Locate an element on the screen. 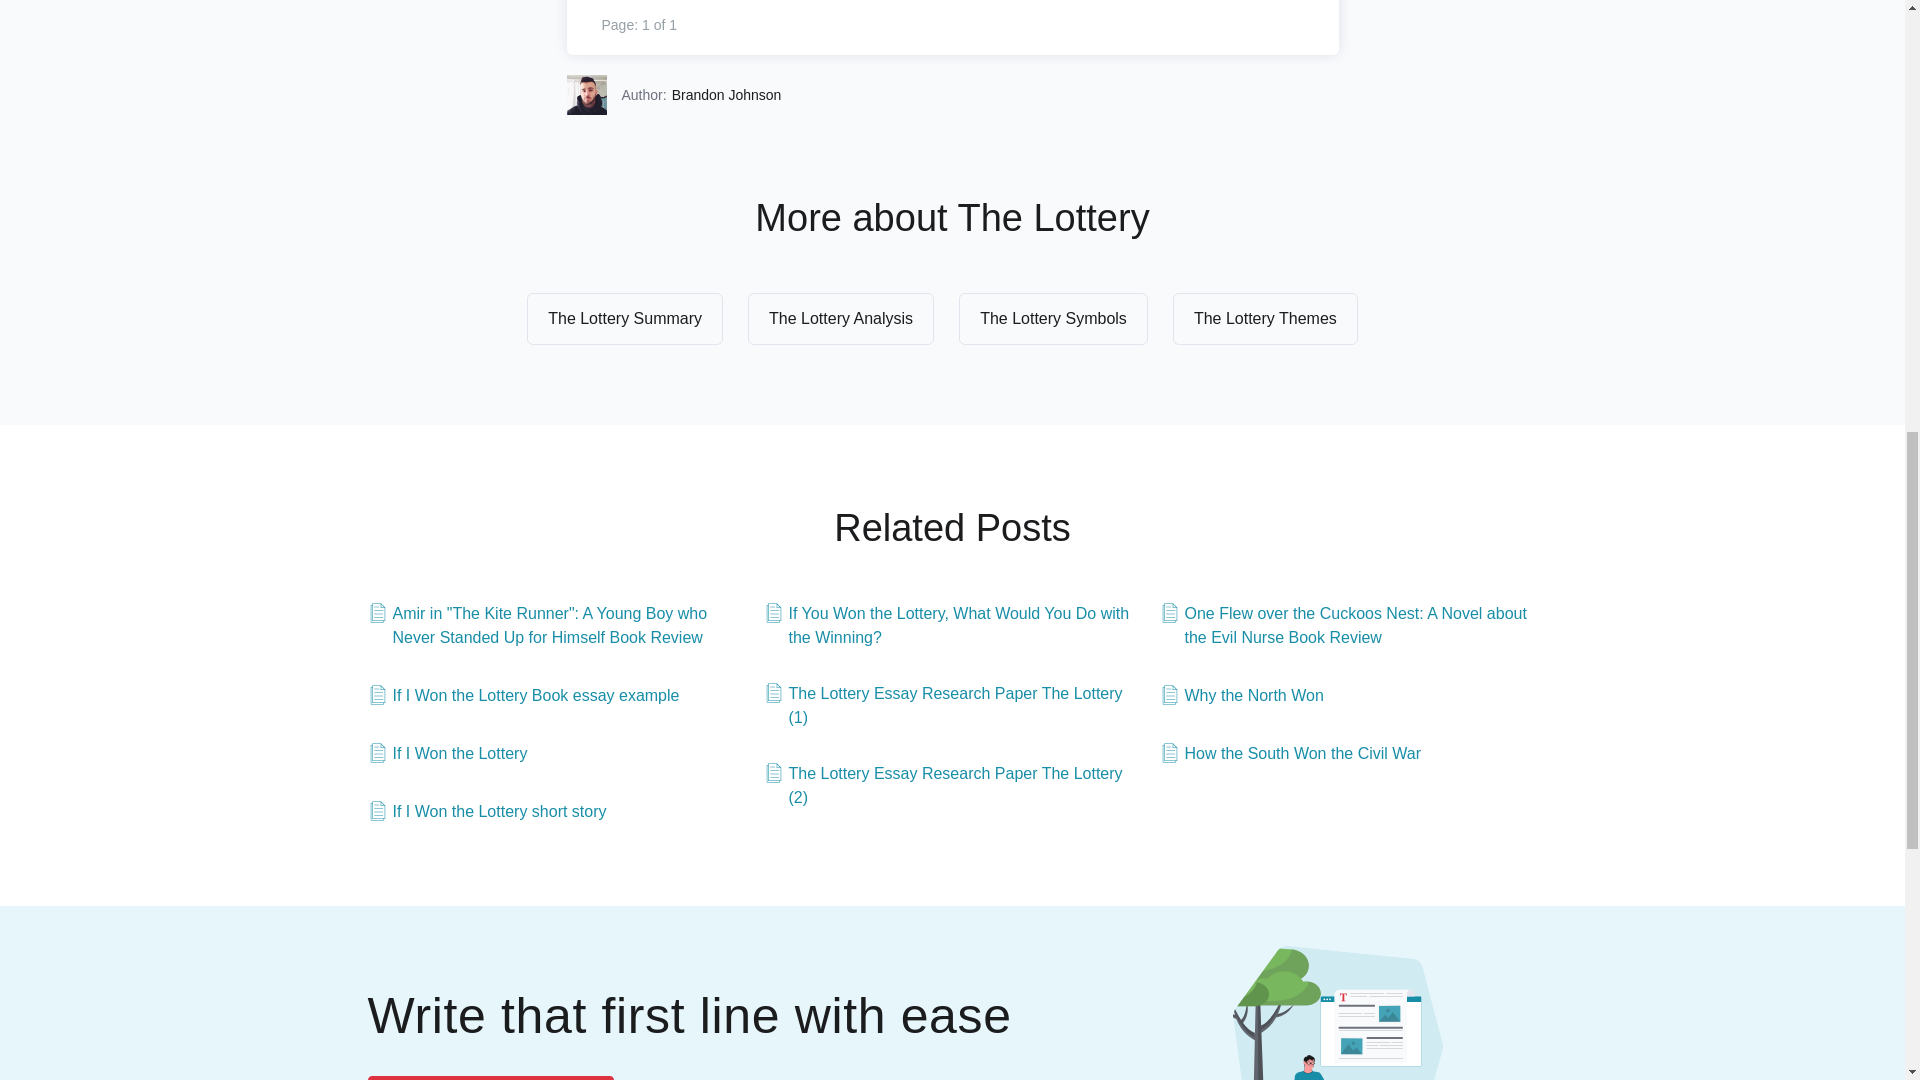 The image size is (1920, 1080). How the South Won the Civil War is located at coordinates (1290, 753).